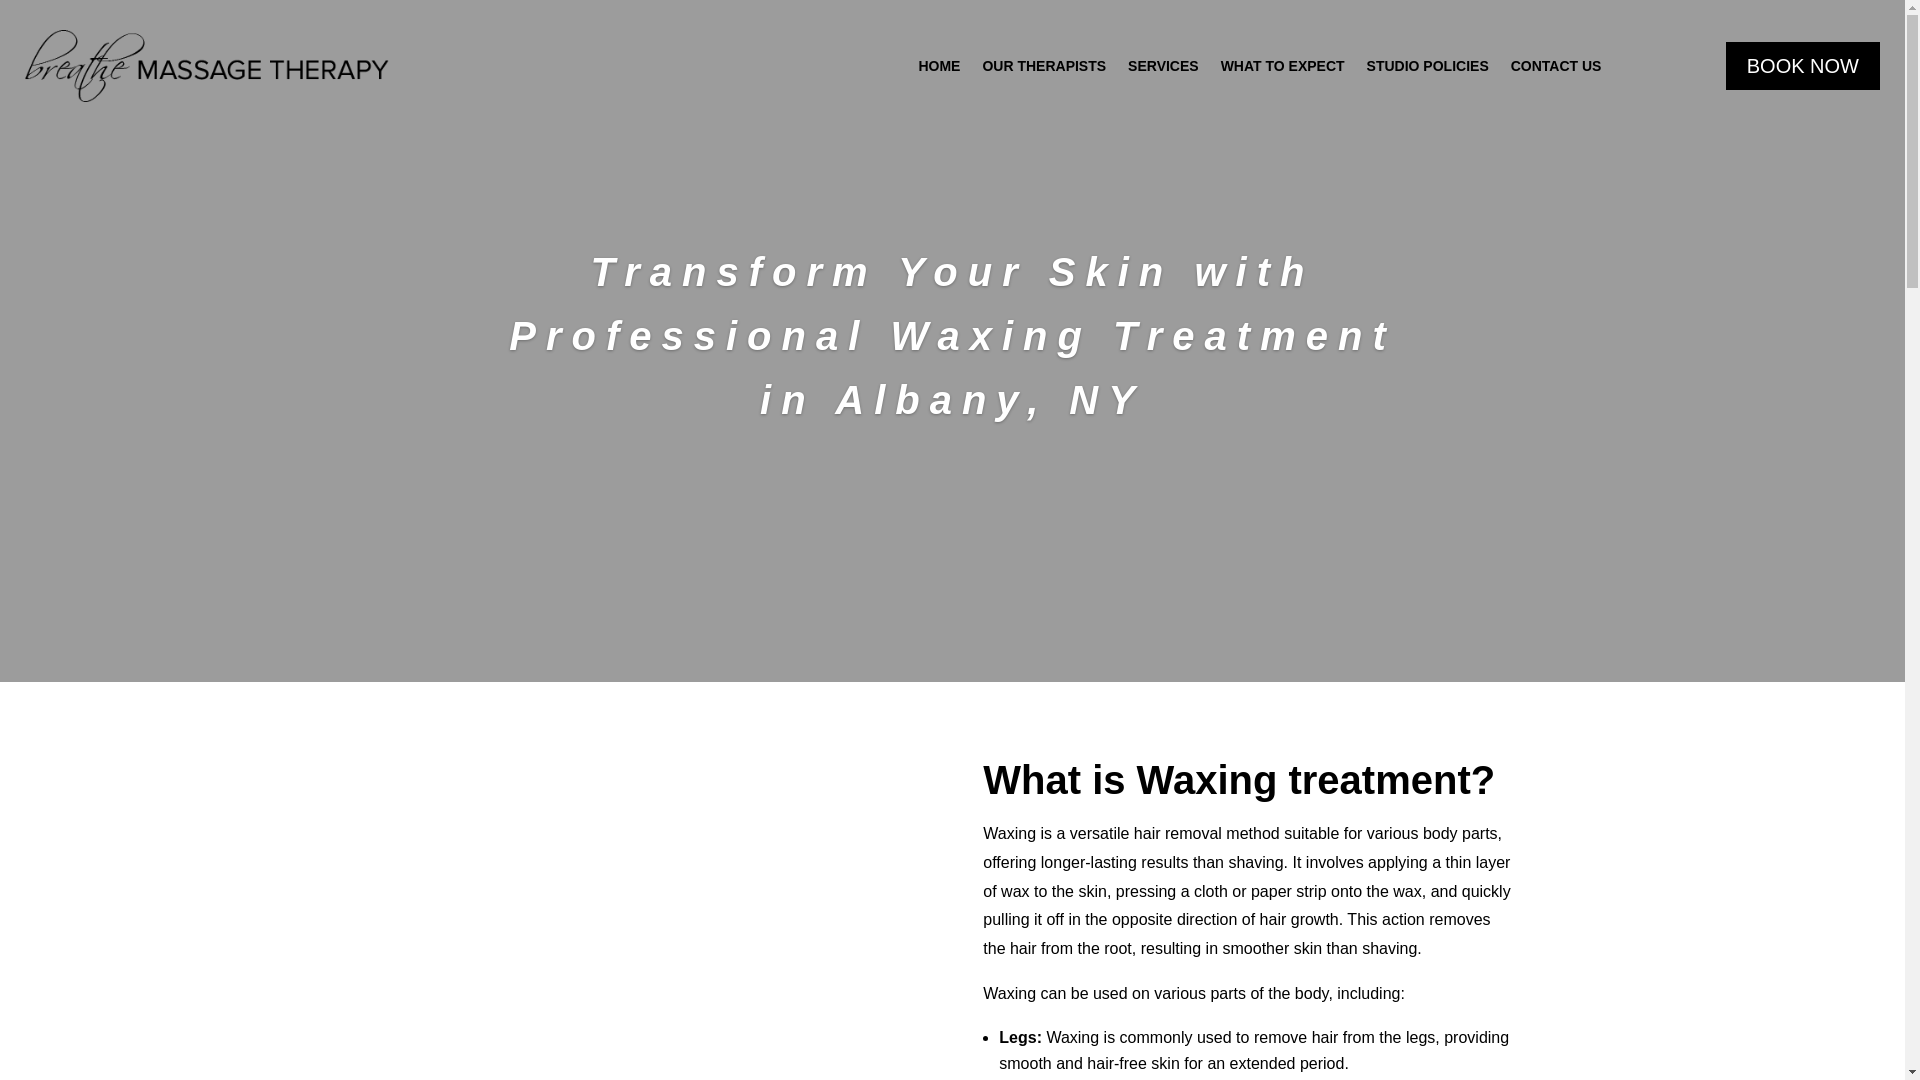 This screenshot has height=1080, width=1920. I want to click on CONTACT US, so click(1556, 66).